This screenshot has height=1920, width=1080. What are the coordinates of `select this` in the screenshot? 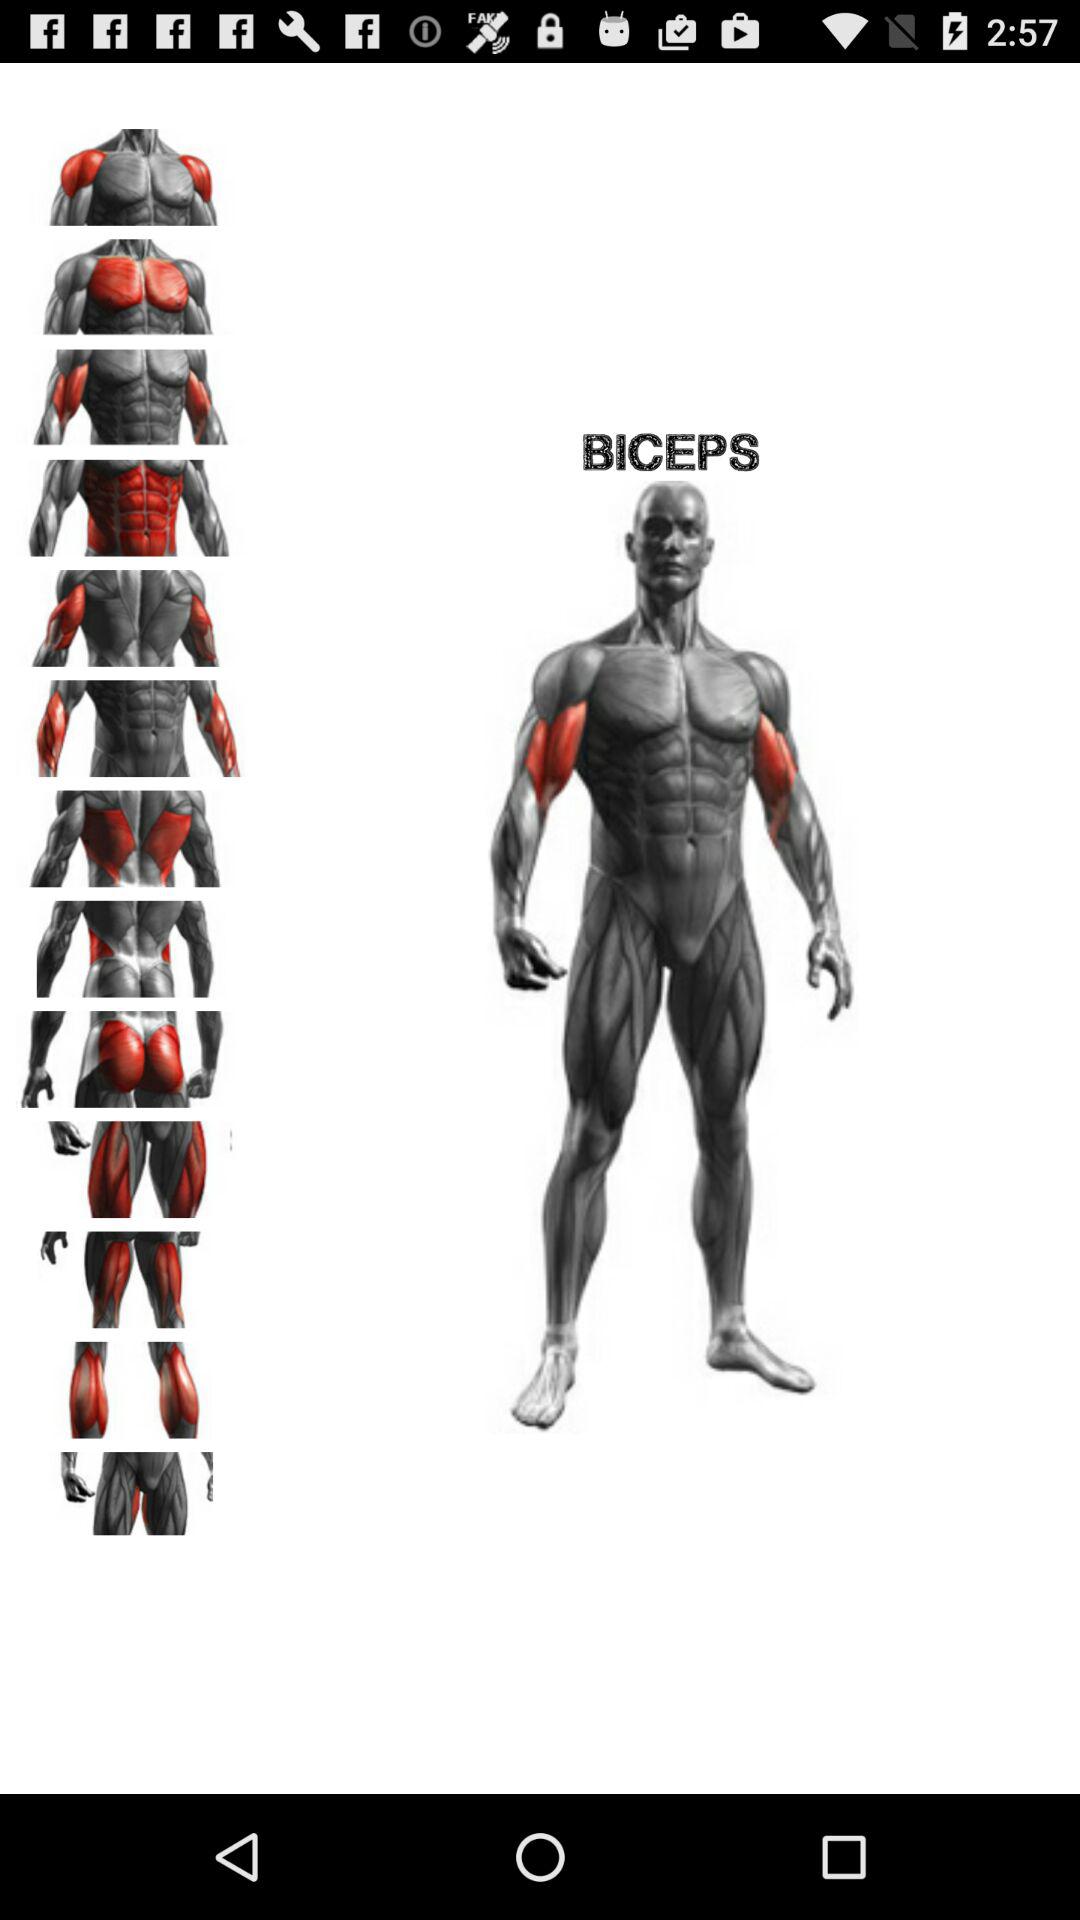 It's located at (131, 391).